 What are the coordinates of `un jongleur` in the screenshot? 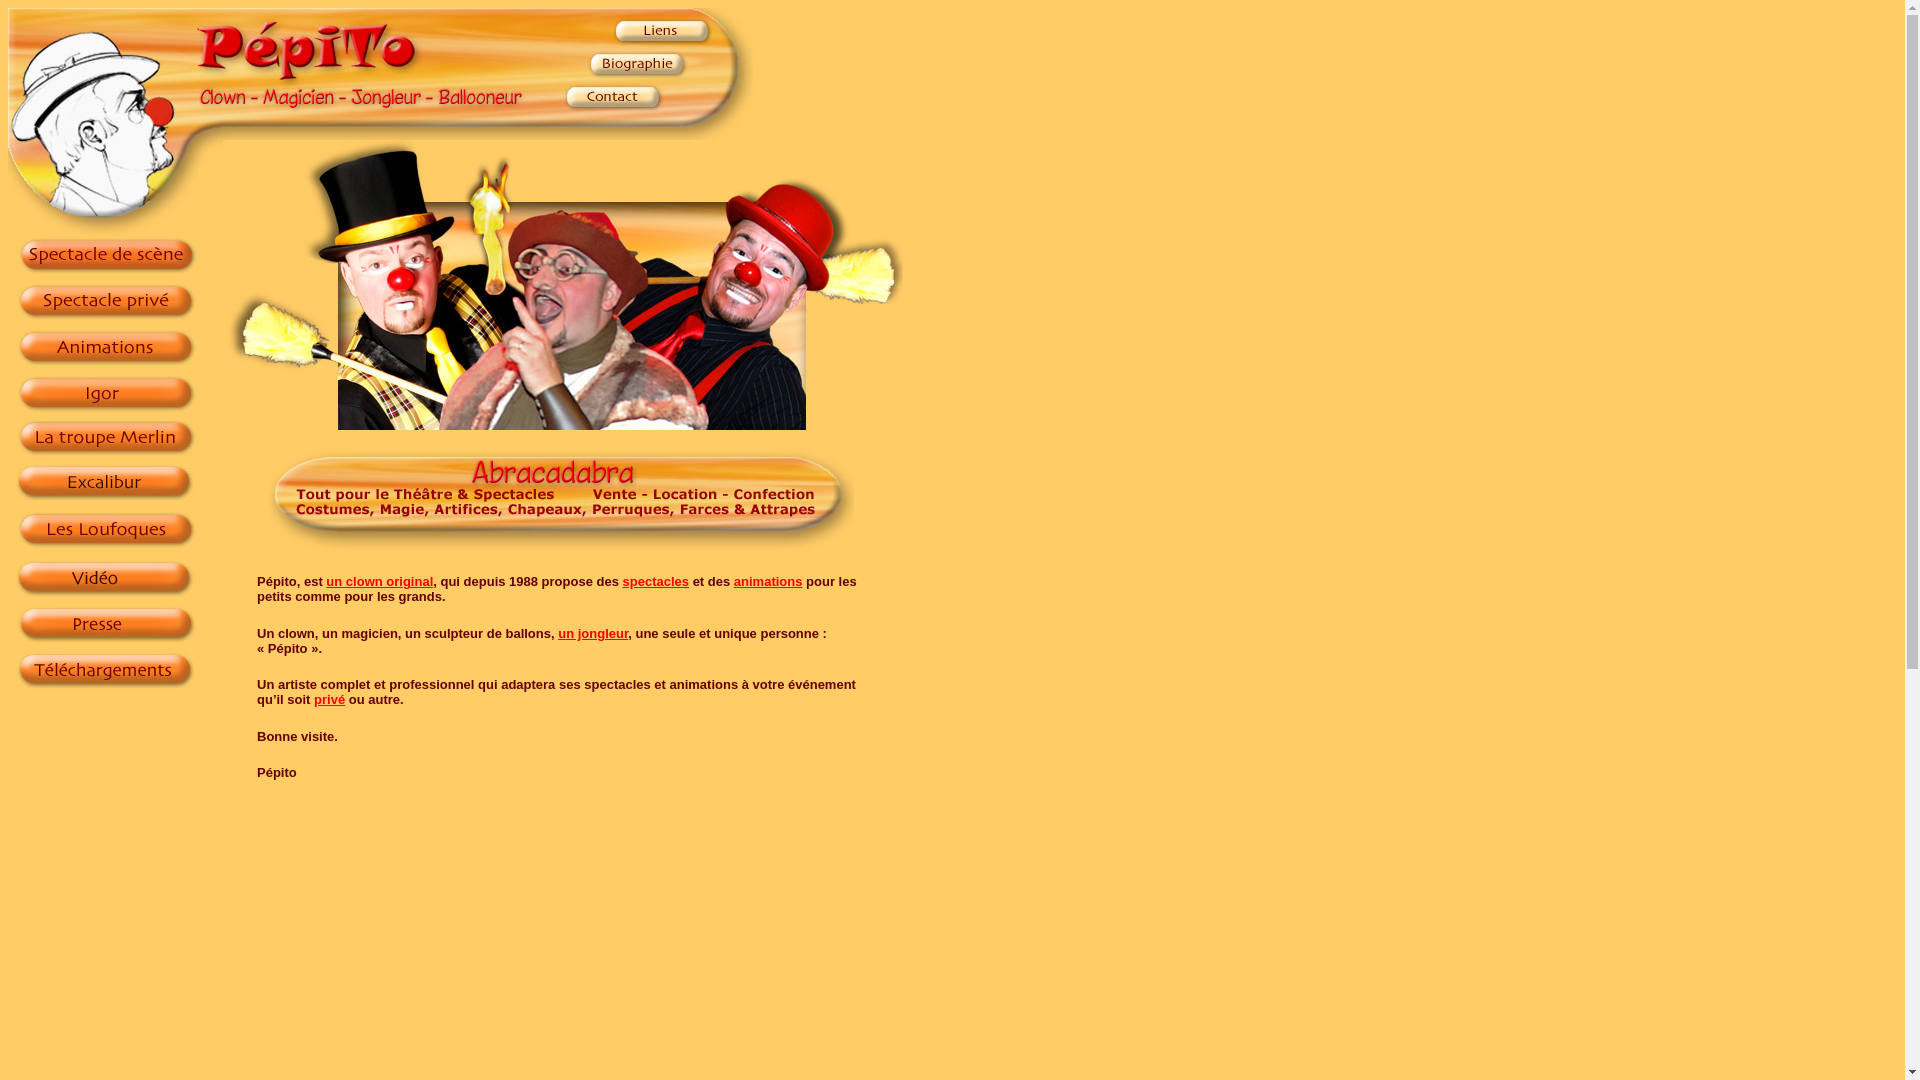 It's located at (593, 634).